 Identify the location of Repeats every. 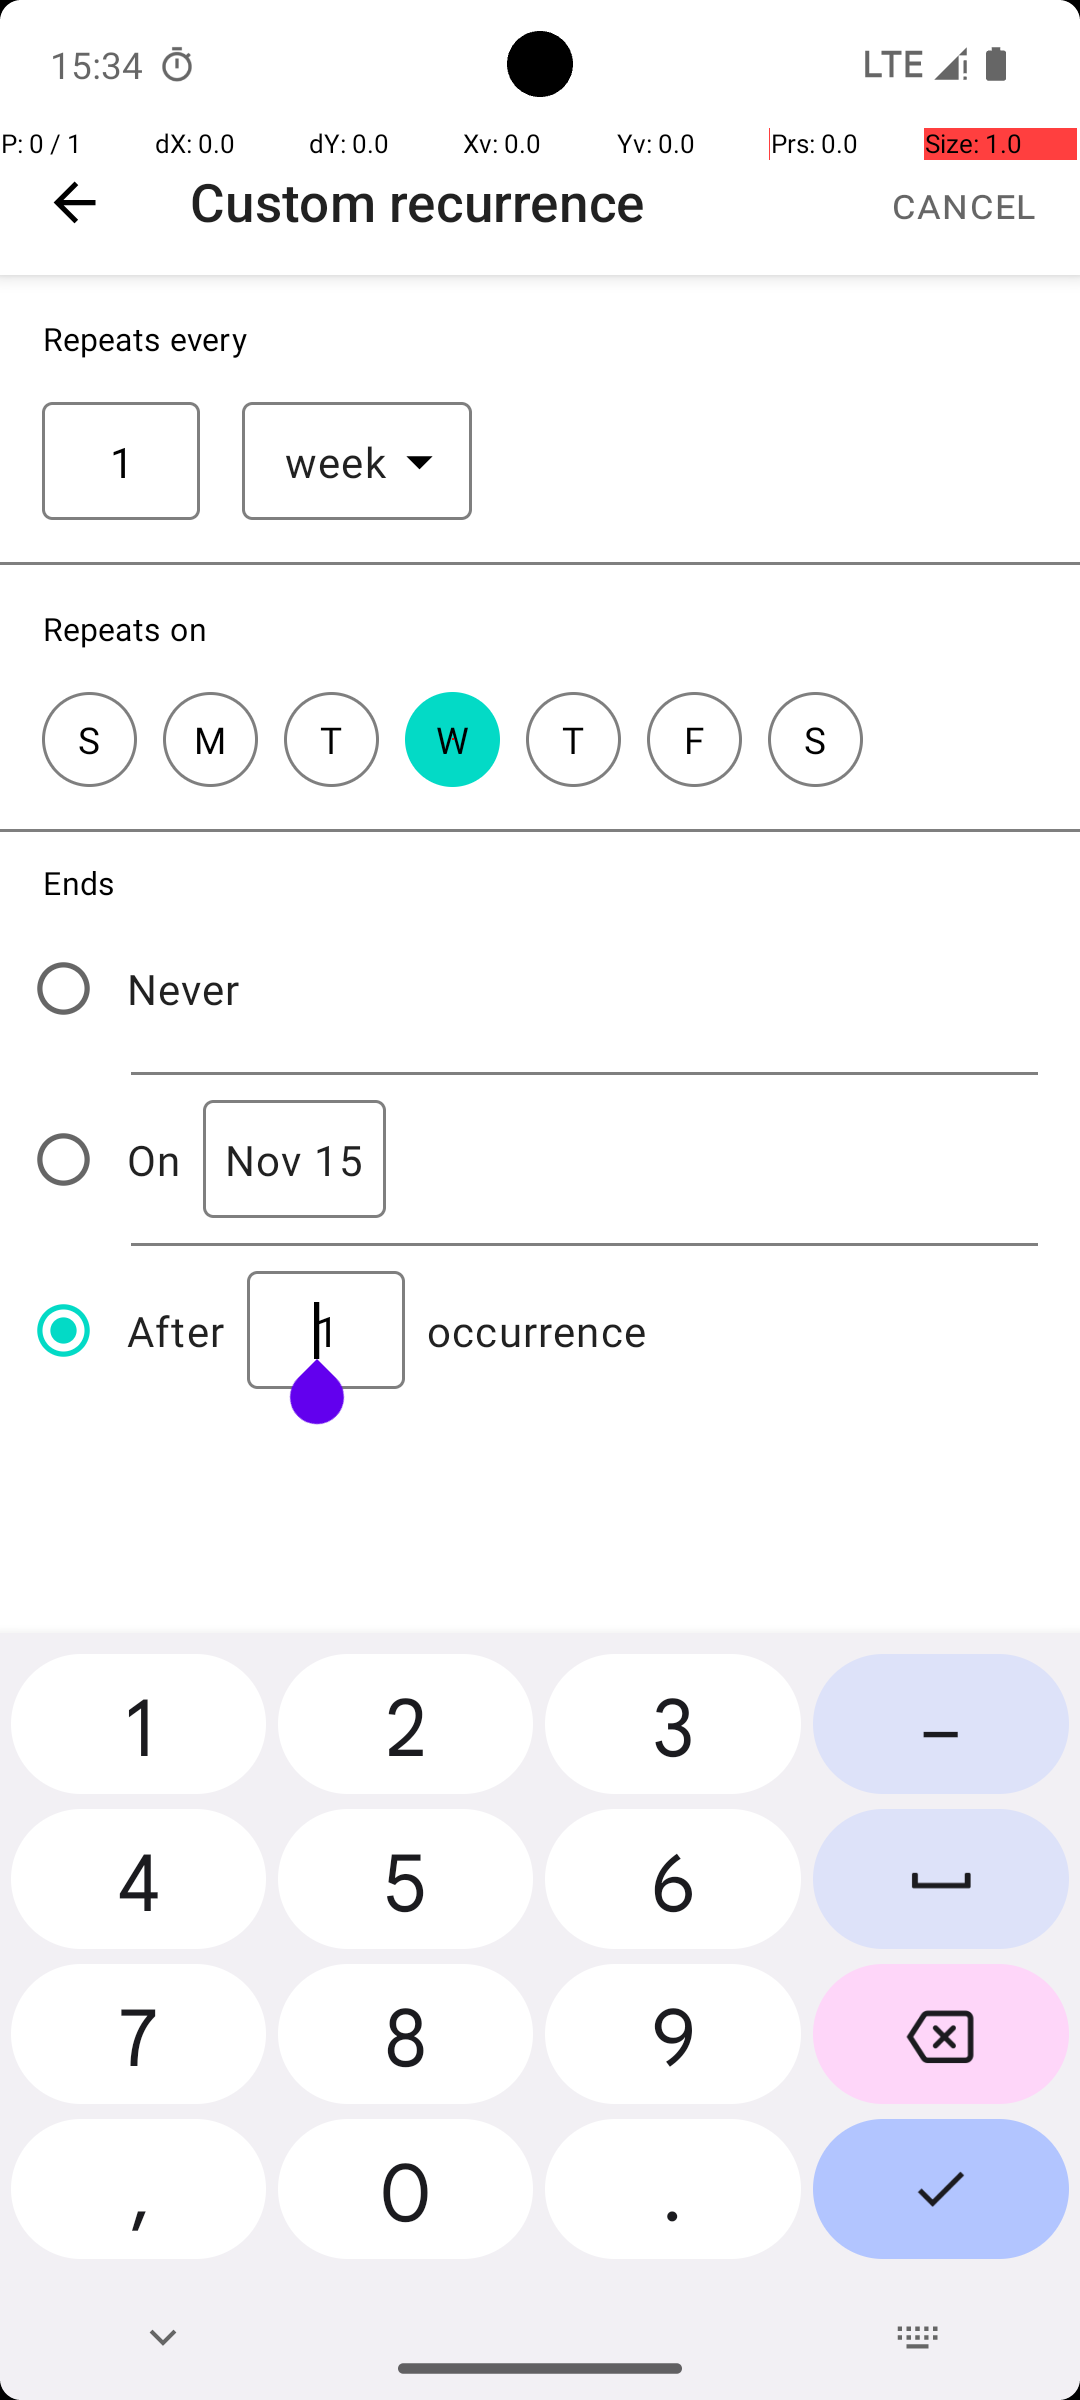
(146, 338).